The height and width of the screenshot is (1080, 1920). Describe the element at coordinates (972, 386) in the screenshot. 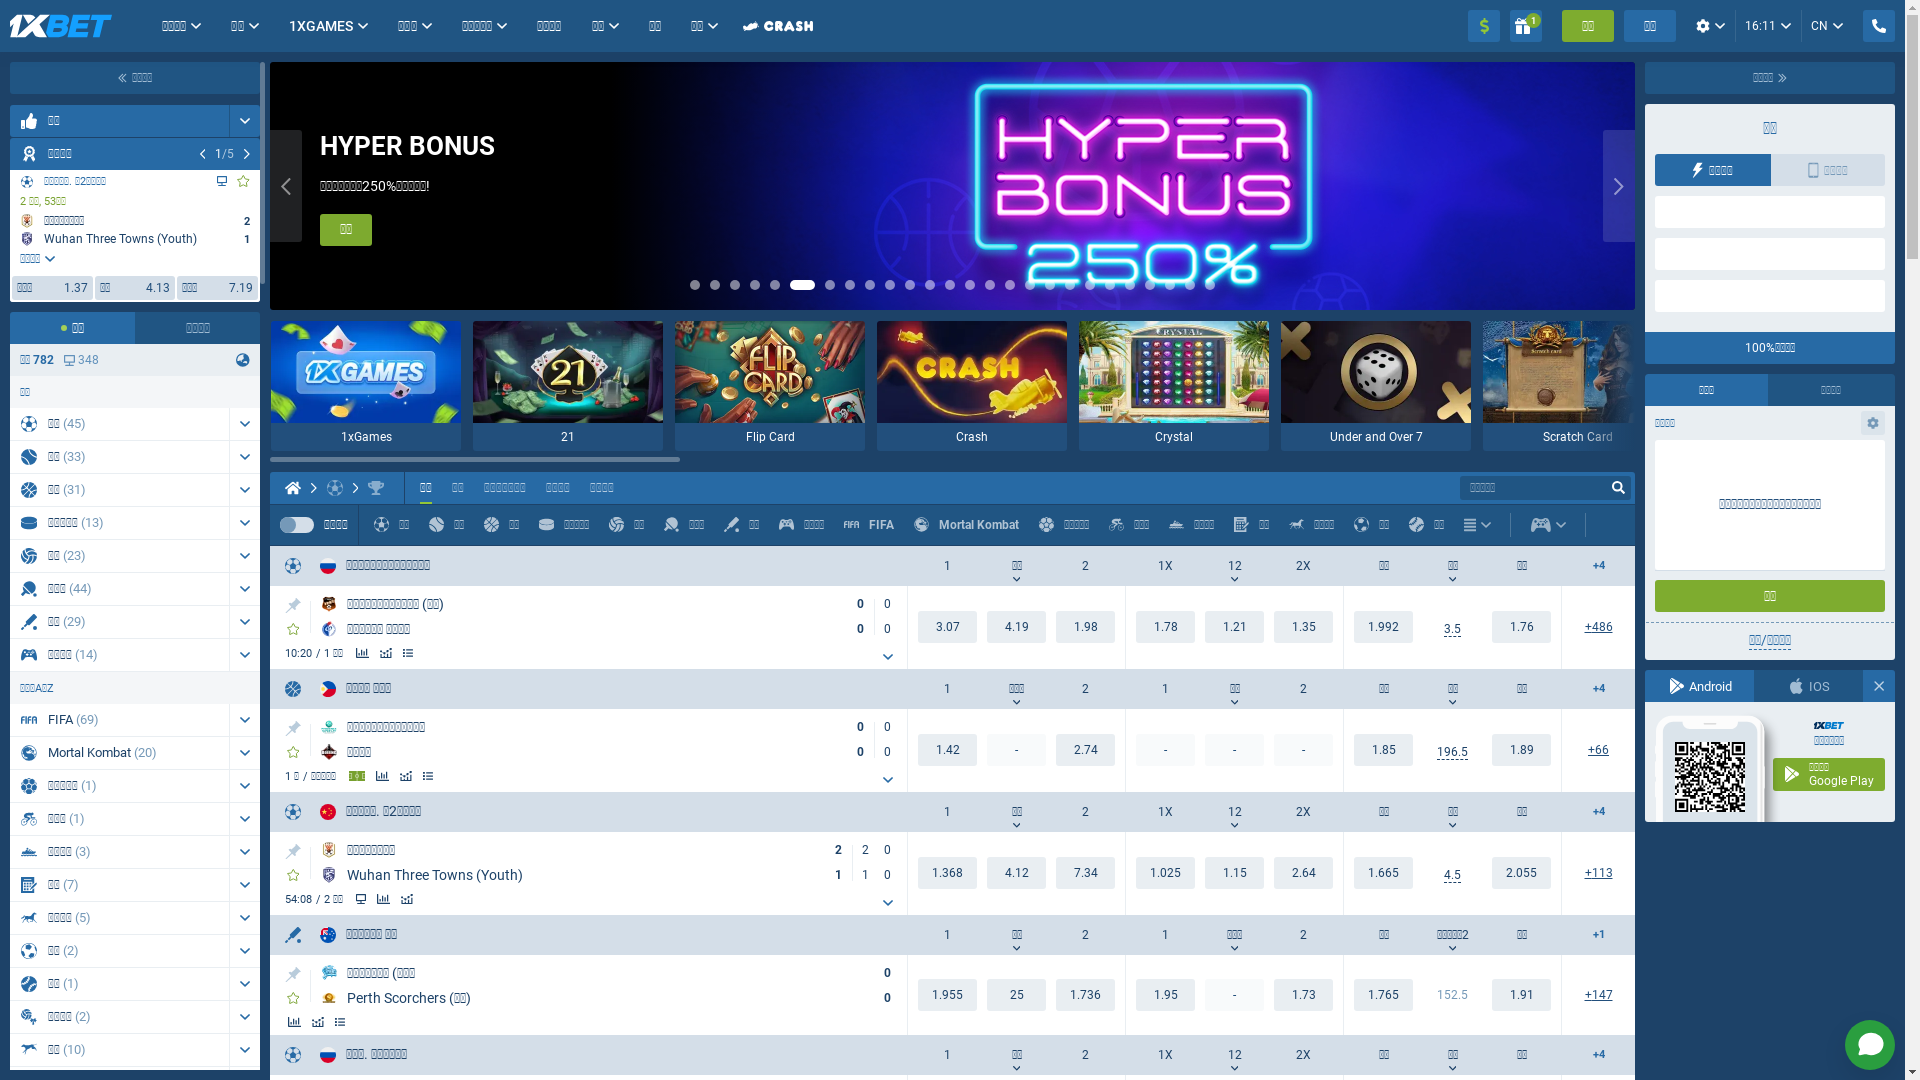

I see `Crash` at that location.